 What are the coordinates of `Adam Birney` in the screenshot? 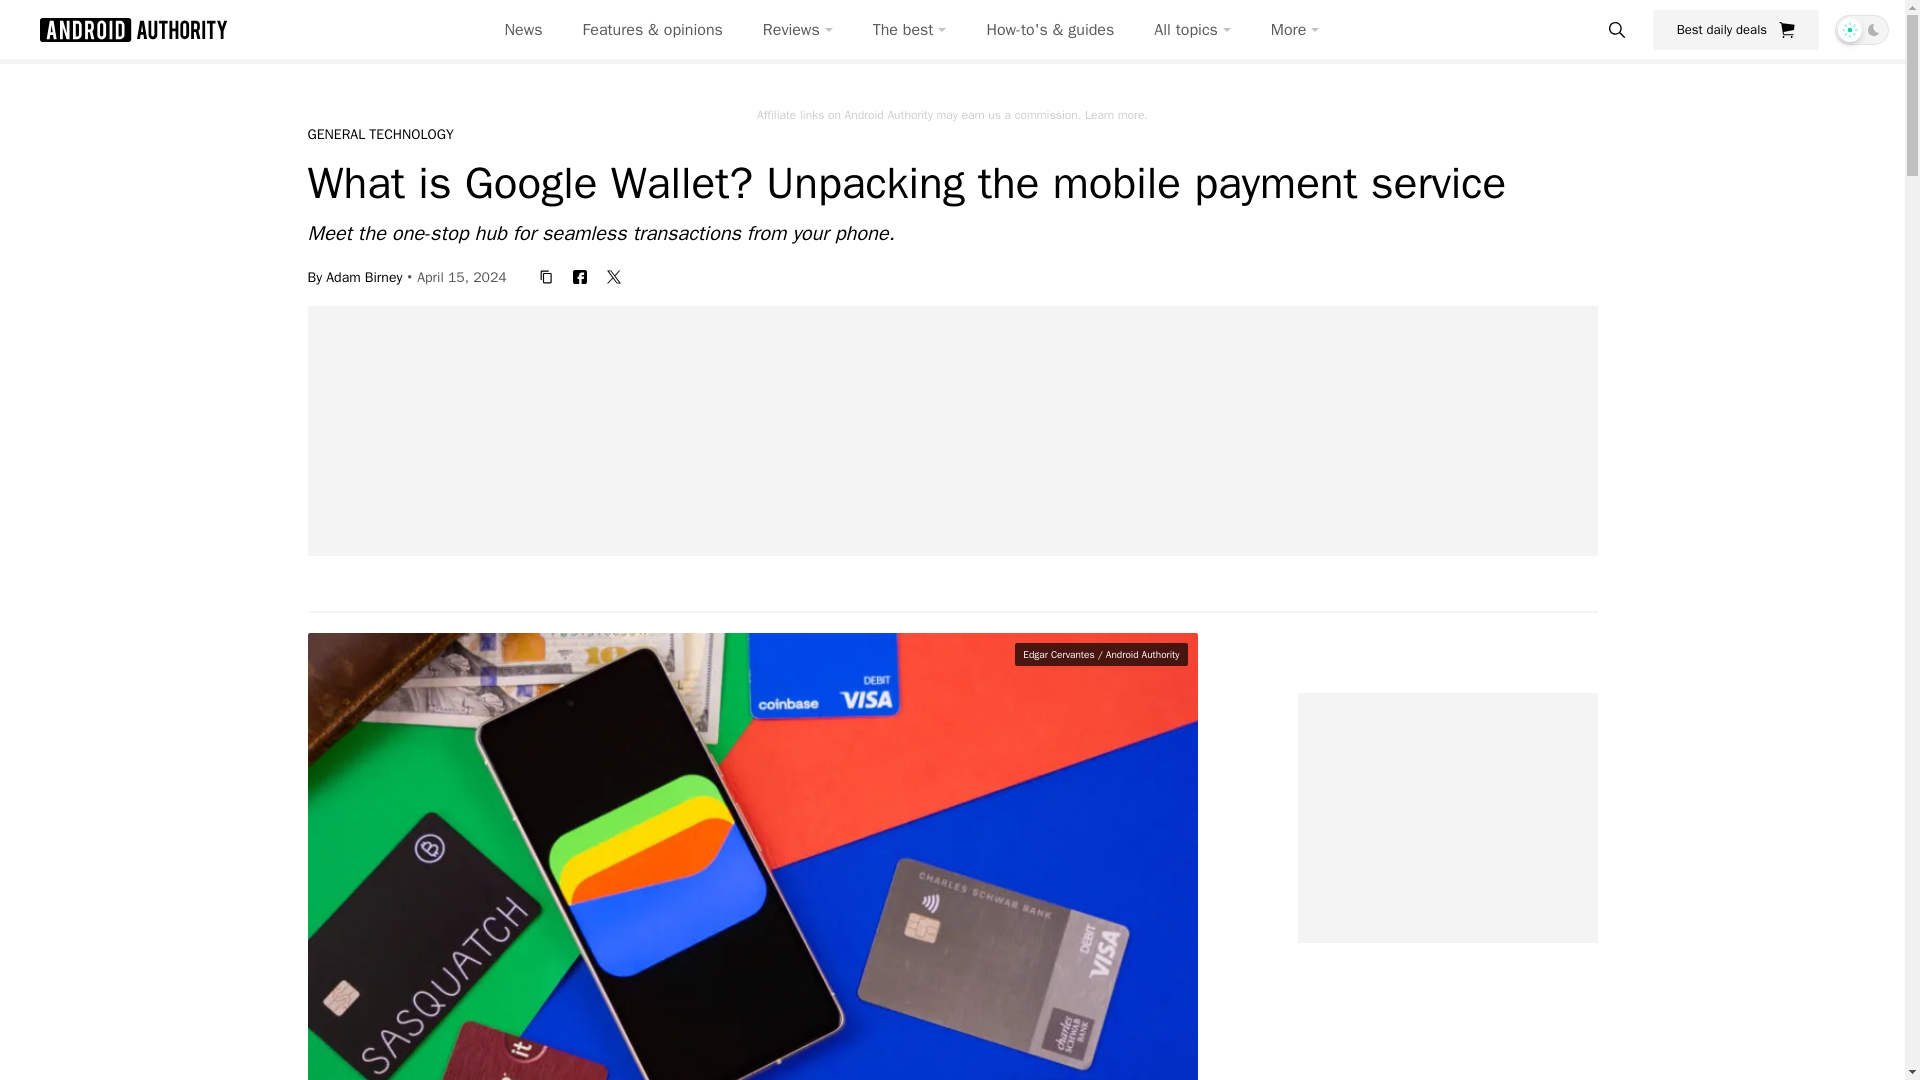 It's located at (364, 276).